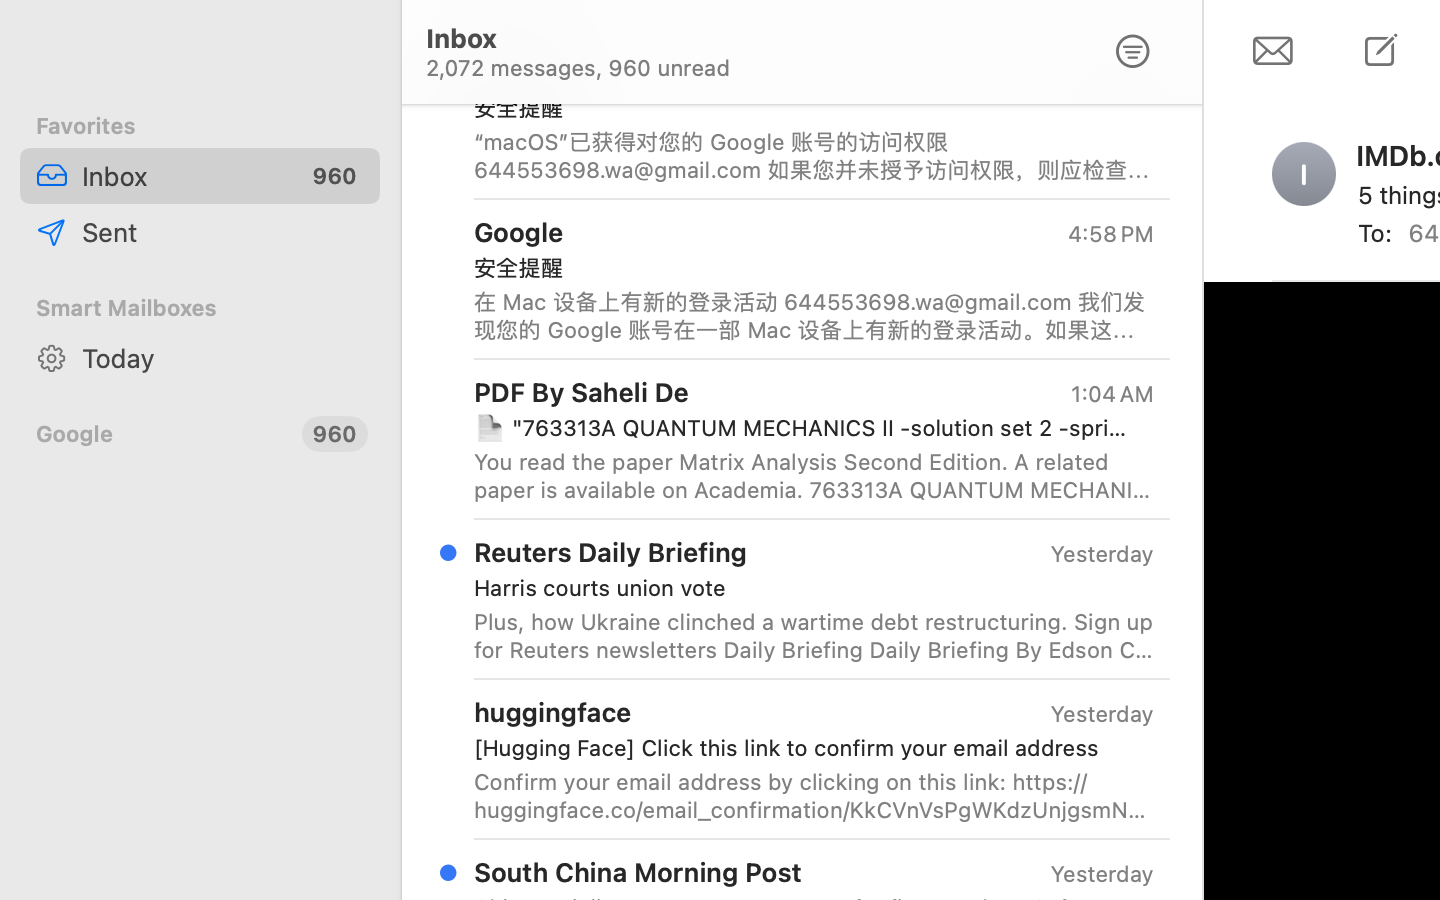  I want to click on Reuters Daily Briefing, so click(611, 552).